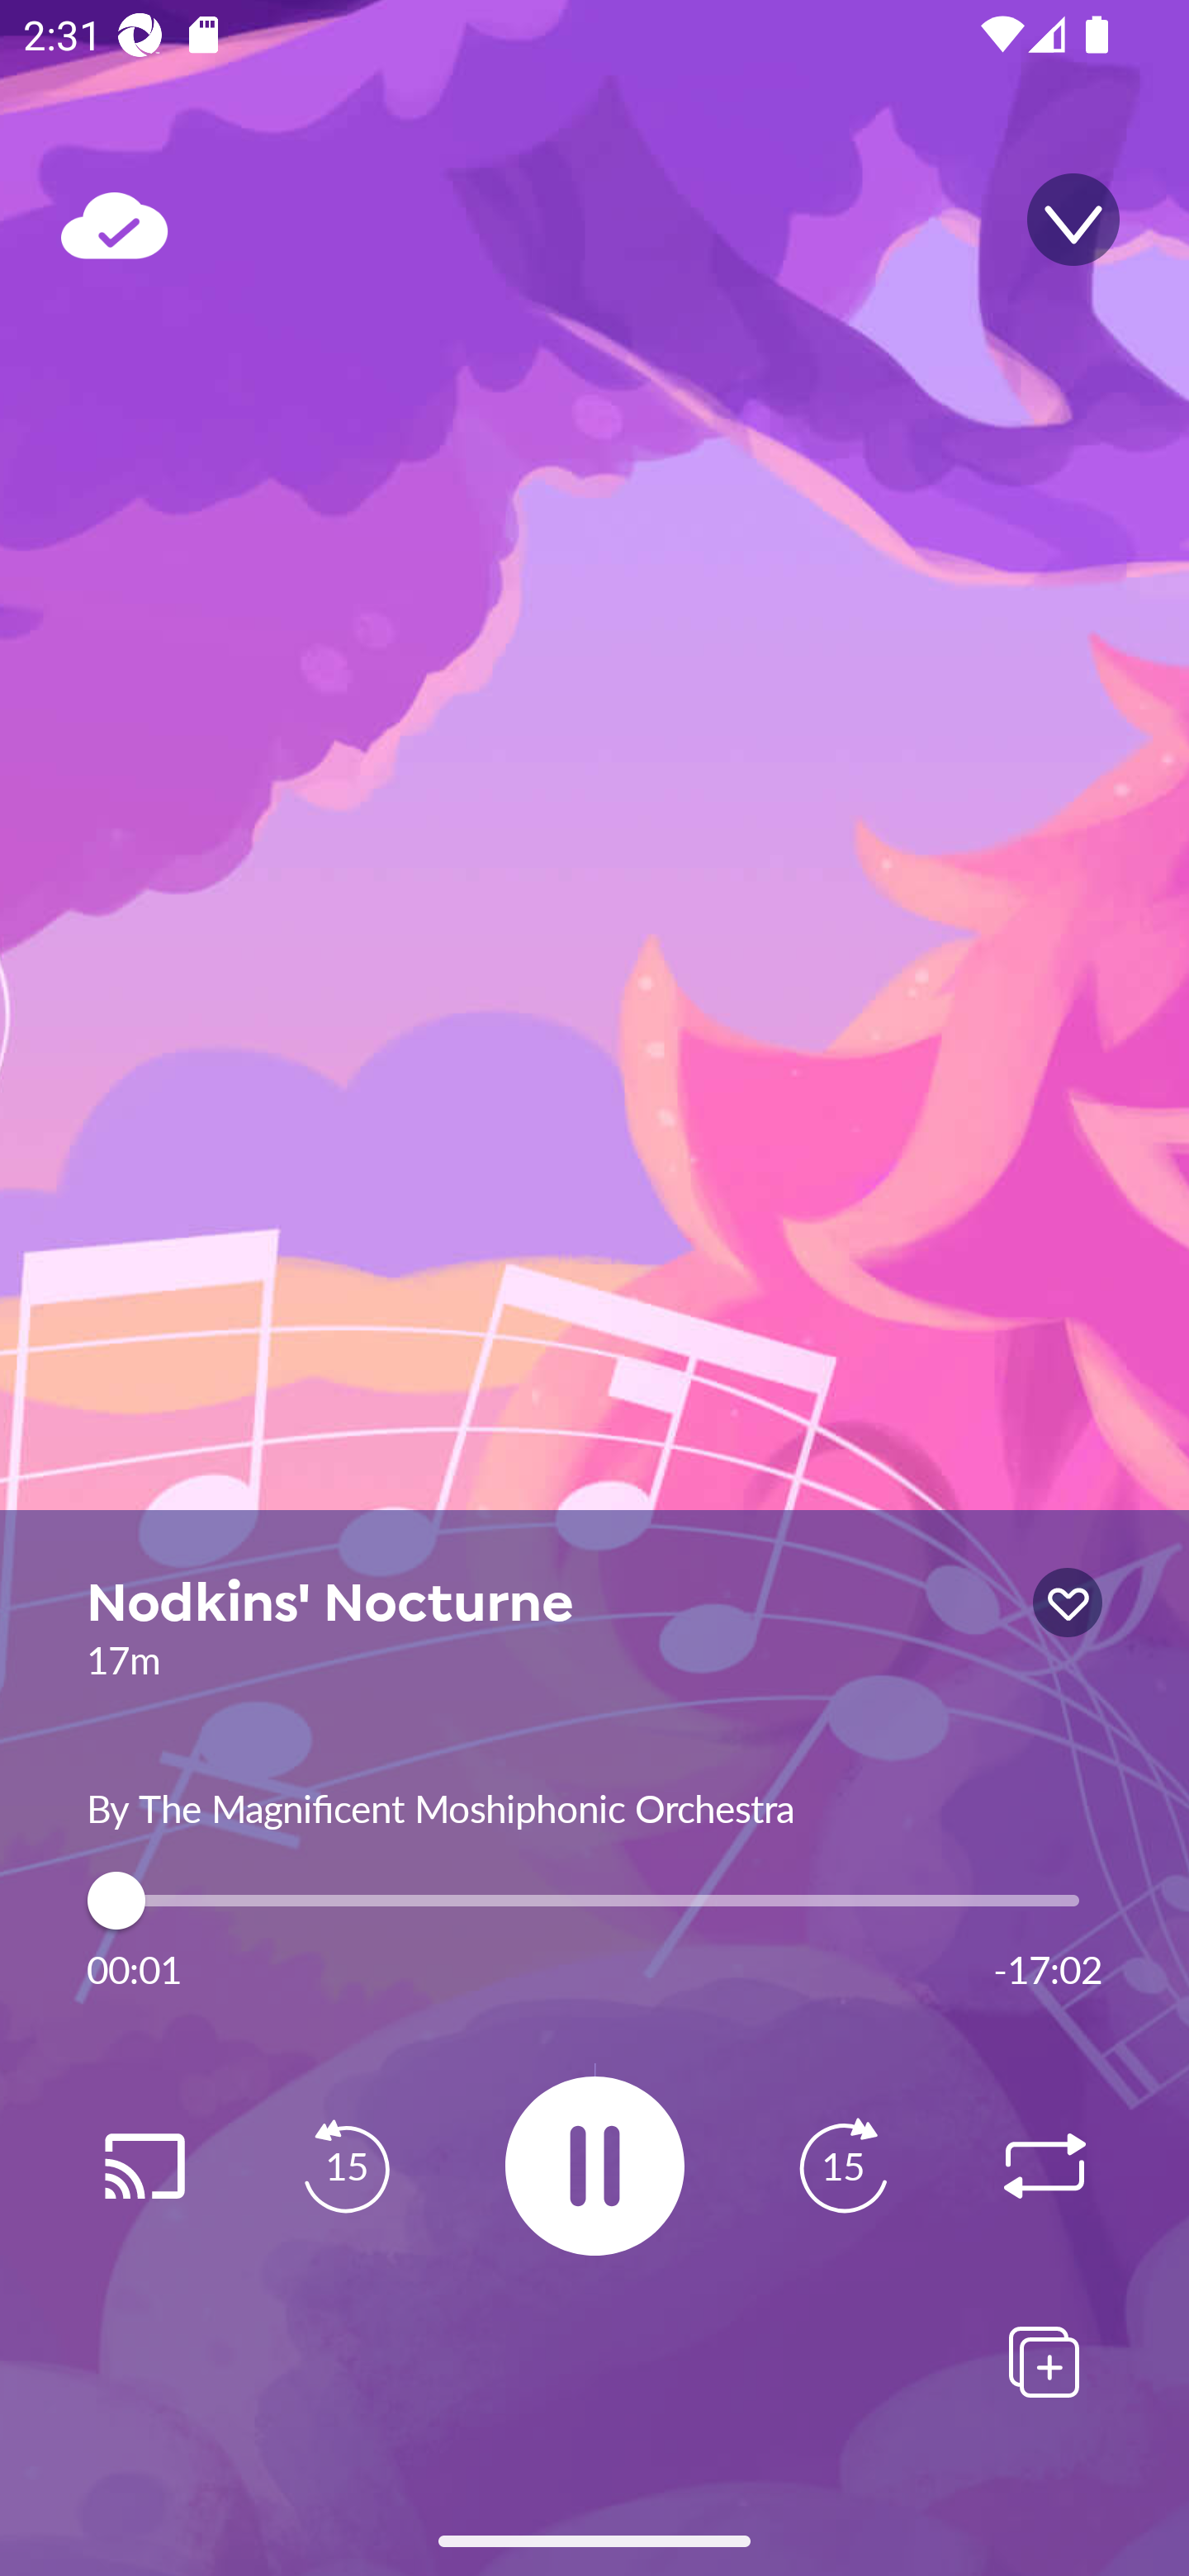 Image resolution: width=1189 pixels, height=2576 pixels. What do you see at coordinates (594, 1806) in the screenshot?
I see `By The Magnificent Moshiphonic Orchestra` at bounding box center [594, 1806].